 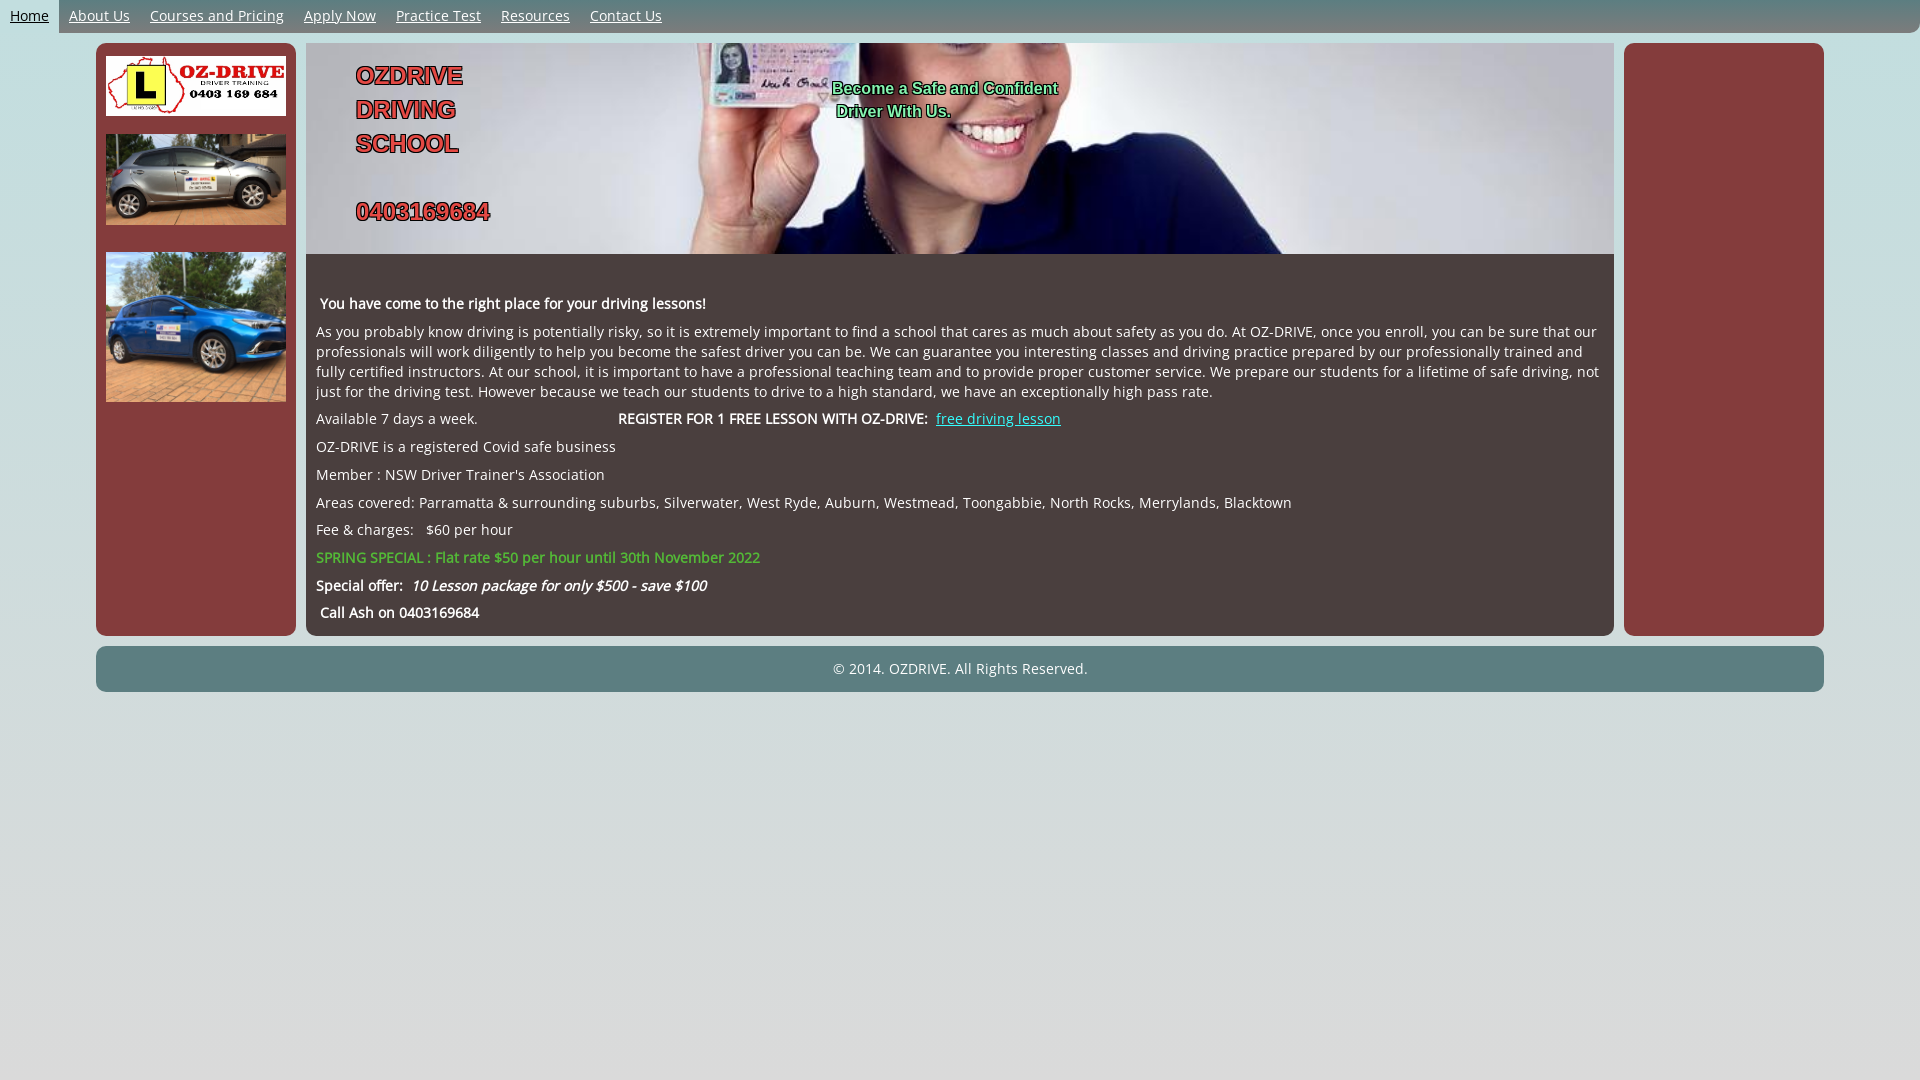 What do you see at coordinates (998, 418) in the screenshot?
I see `free driving lesson` at bounding box center [998, 418].